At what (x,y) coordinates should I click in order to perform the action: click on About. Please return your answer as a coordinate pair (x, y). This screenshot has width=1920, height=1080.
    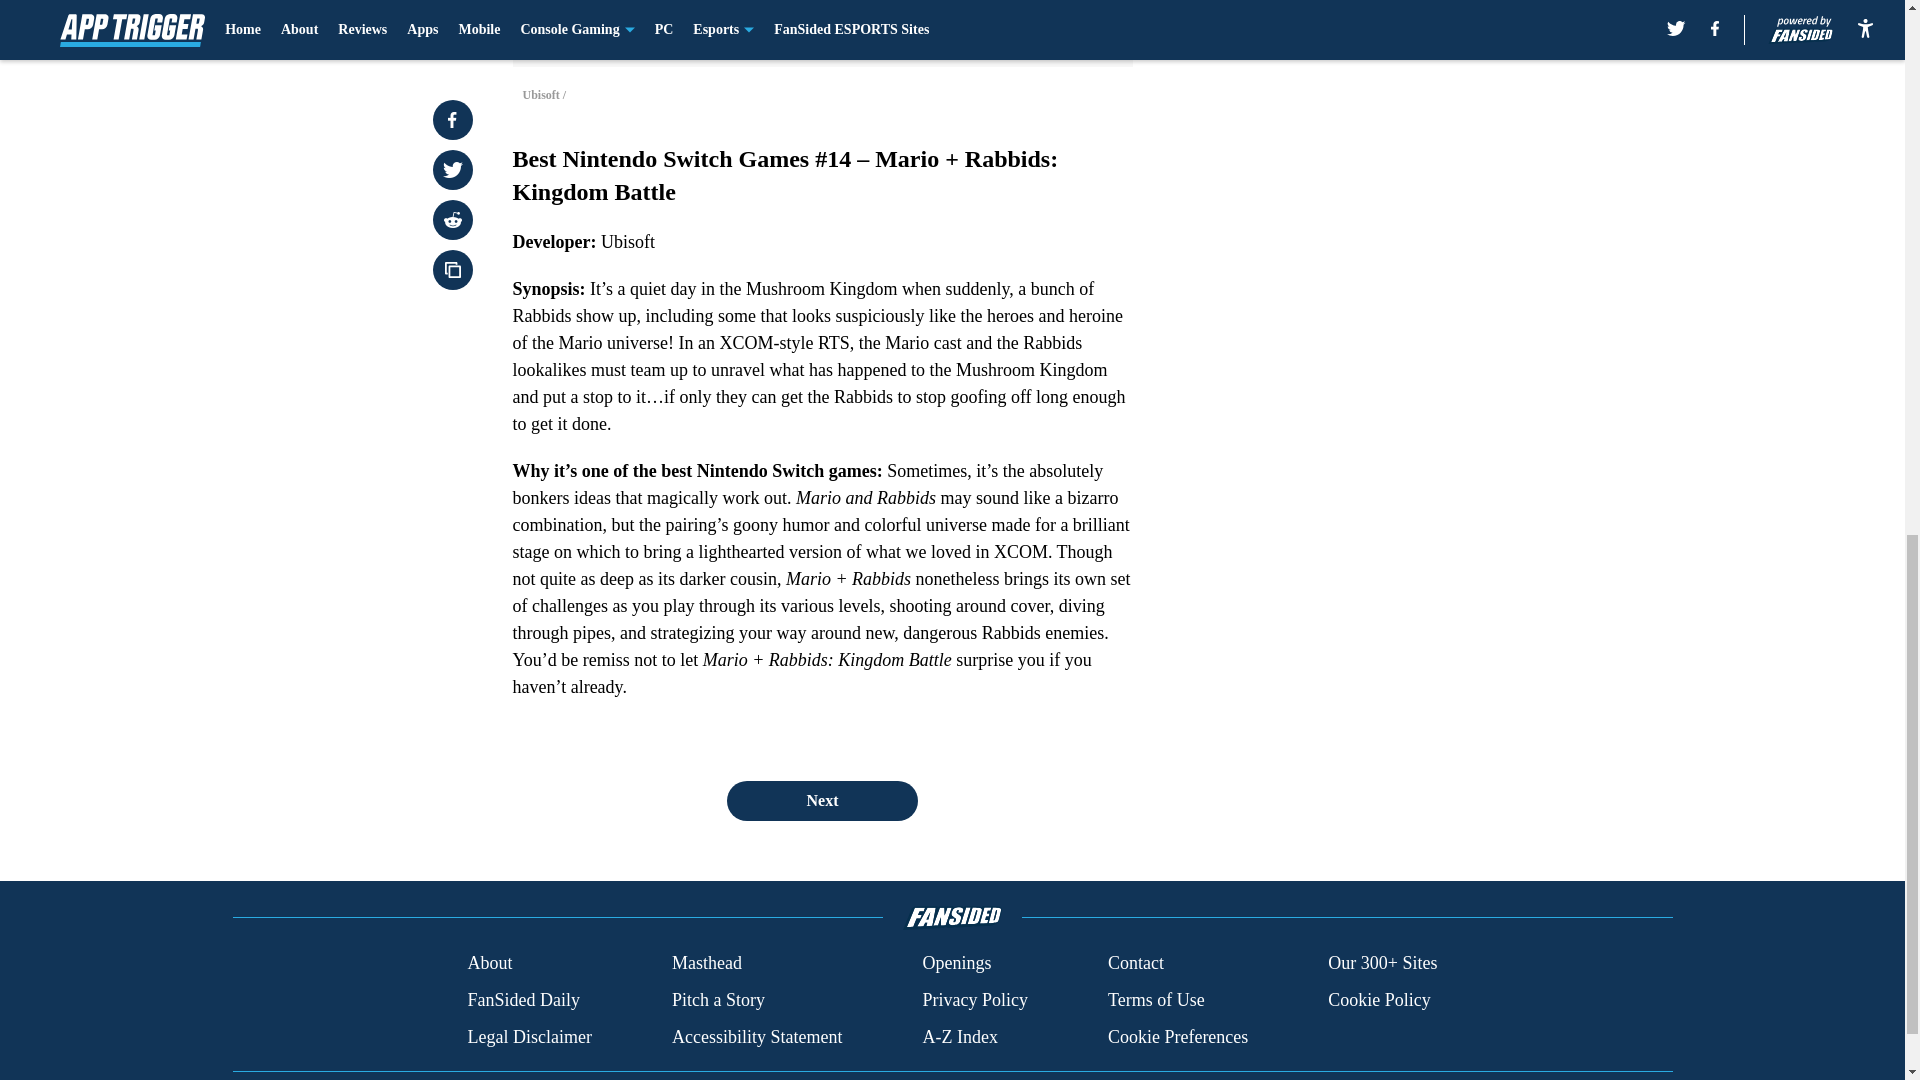
    Looking at the image, I should click on (489, 964).